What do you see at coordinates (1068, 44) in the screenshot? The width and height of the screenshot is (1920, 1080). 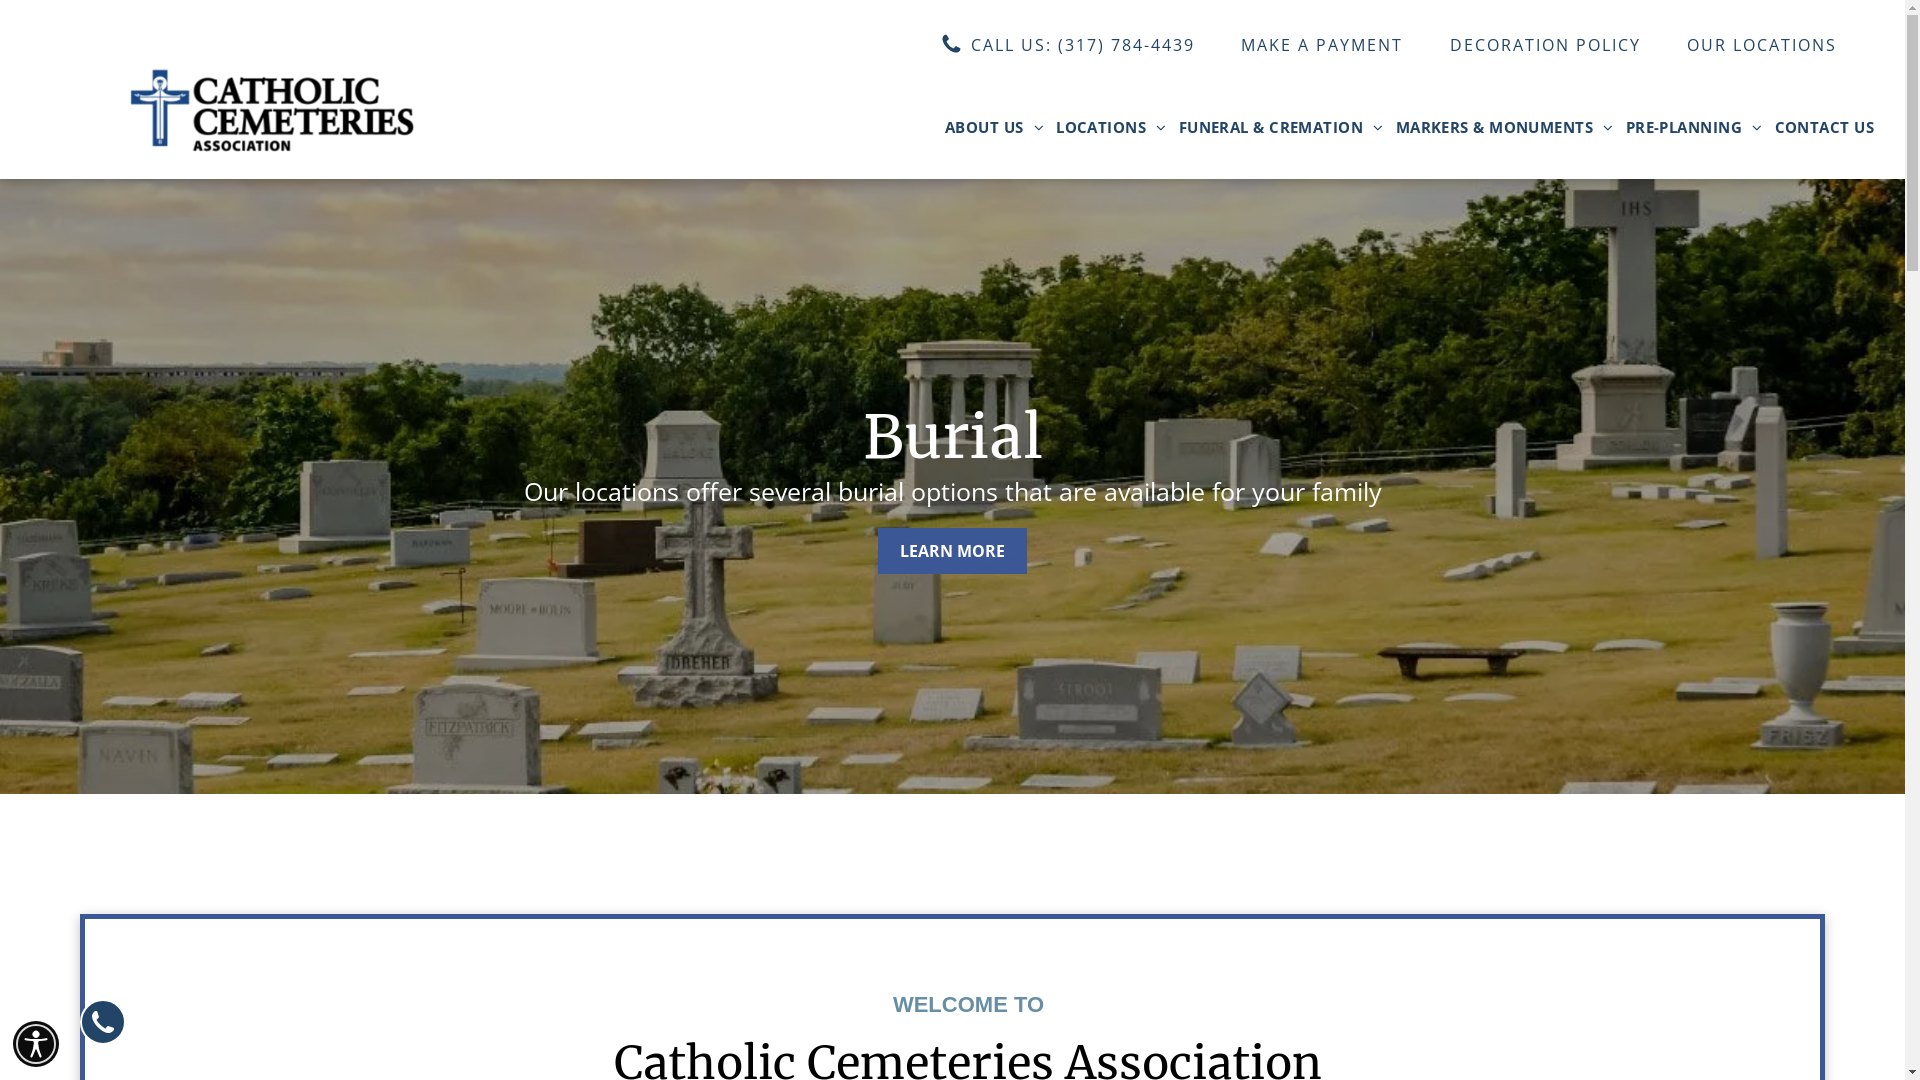 I see `CALL US: (317) 784-4439` at bounding box center [1068, 44].